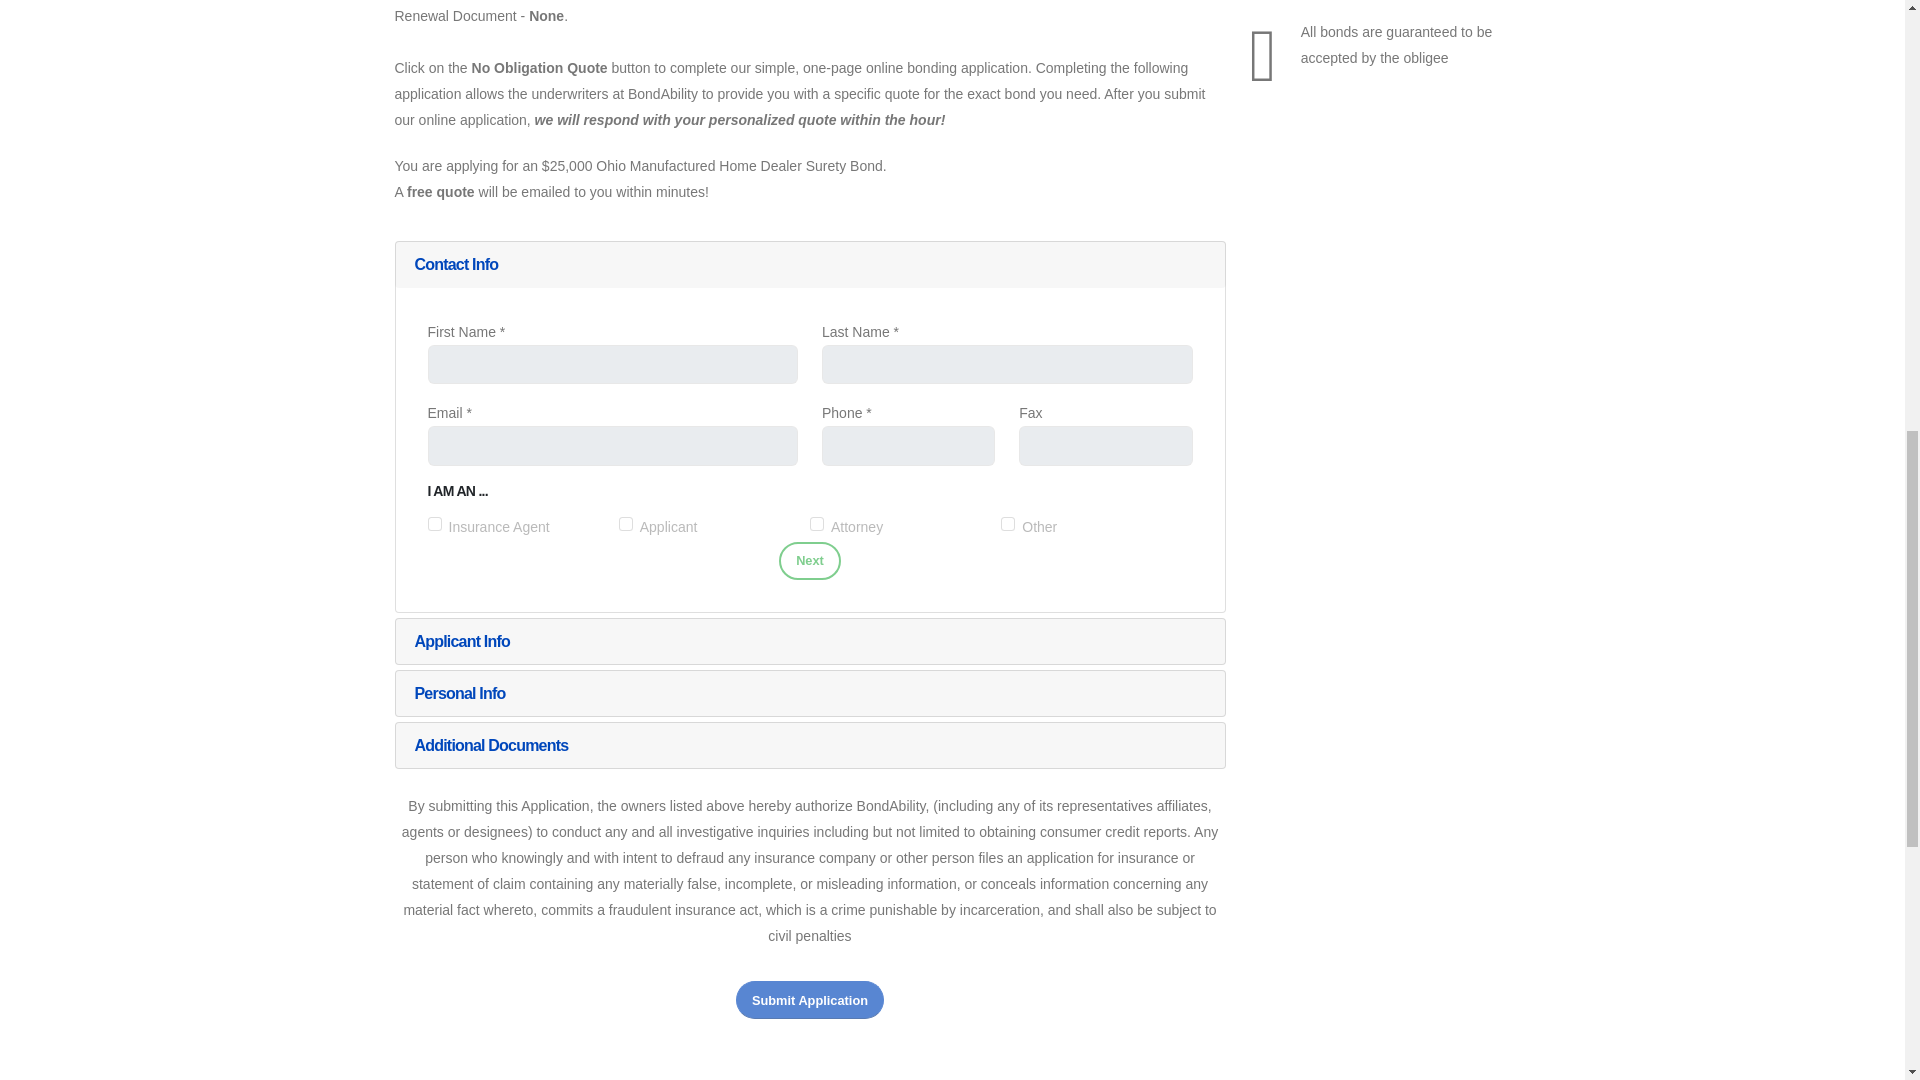 This screenshot has height=1080, width=1920. What do you see at coordinates (808, 641) in the screenshot?
I see `Applicant Info` at bounding box center [808, 641].